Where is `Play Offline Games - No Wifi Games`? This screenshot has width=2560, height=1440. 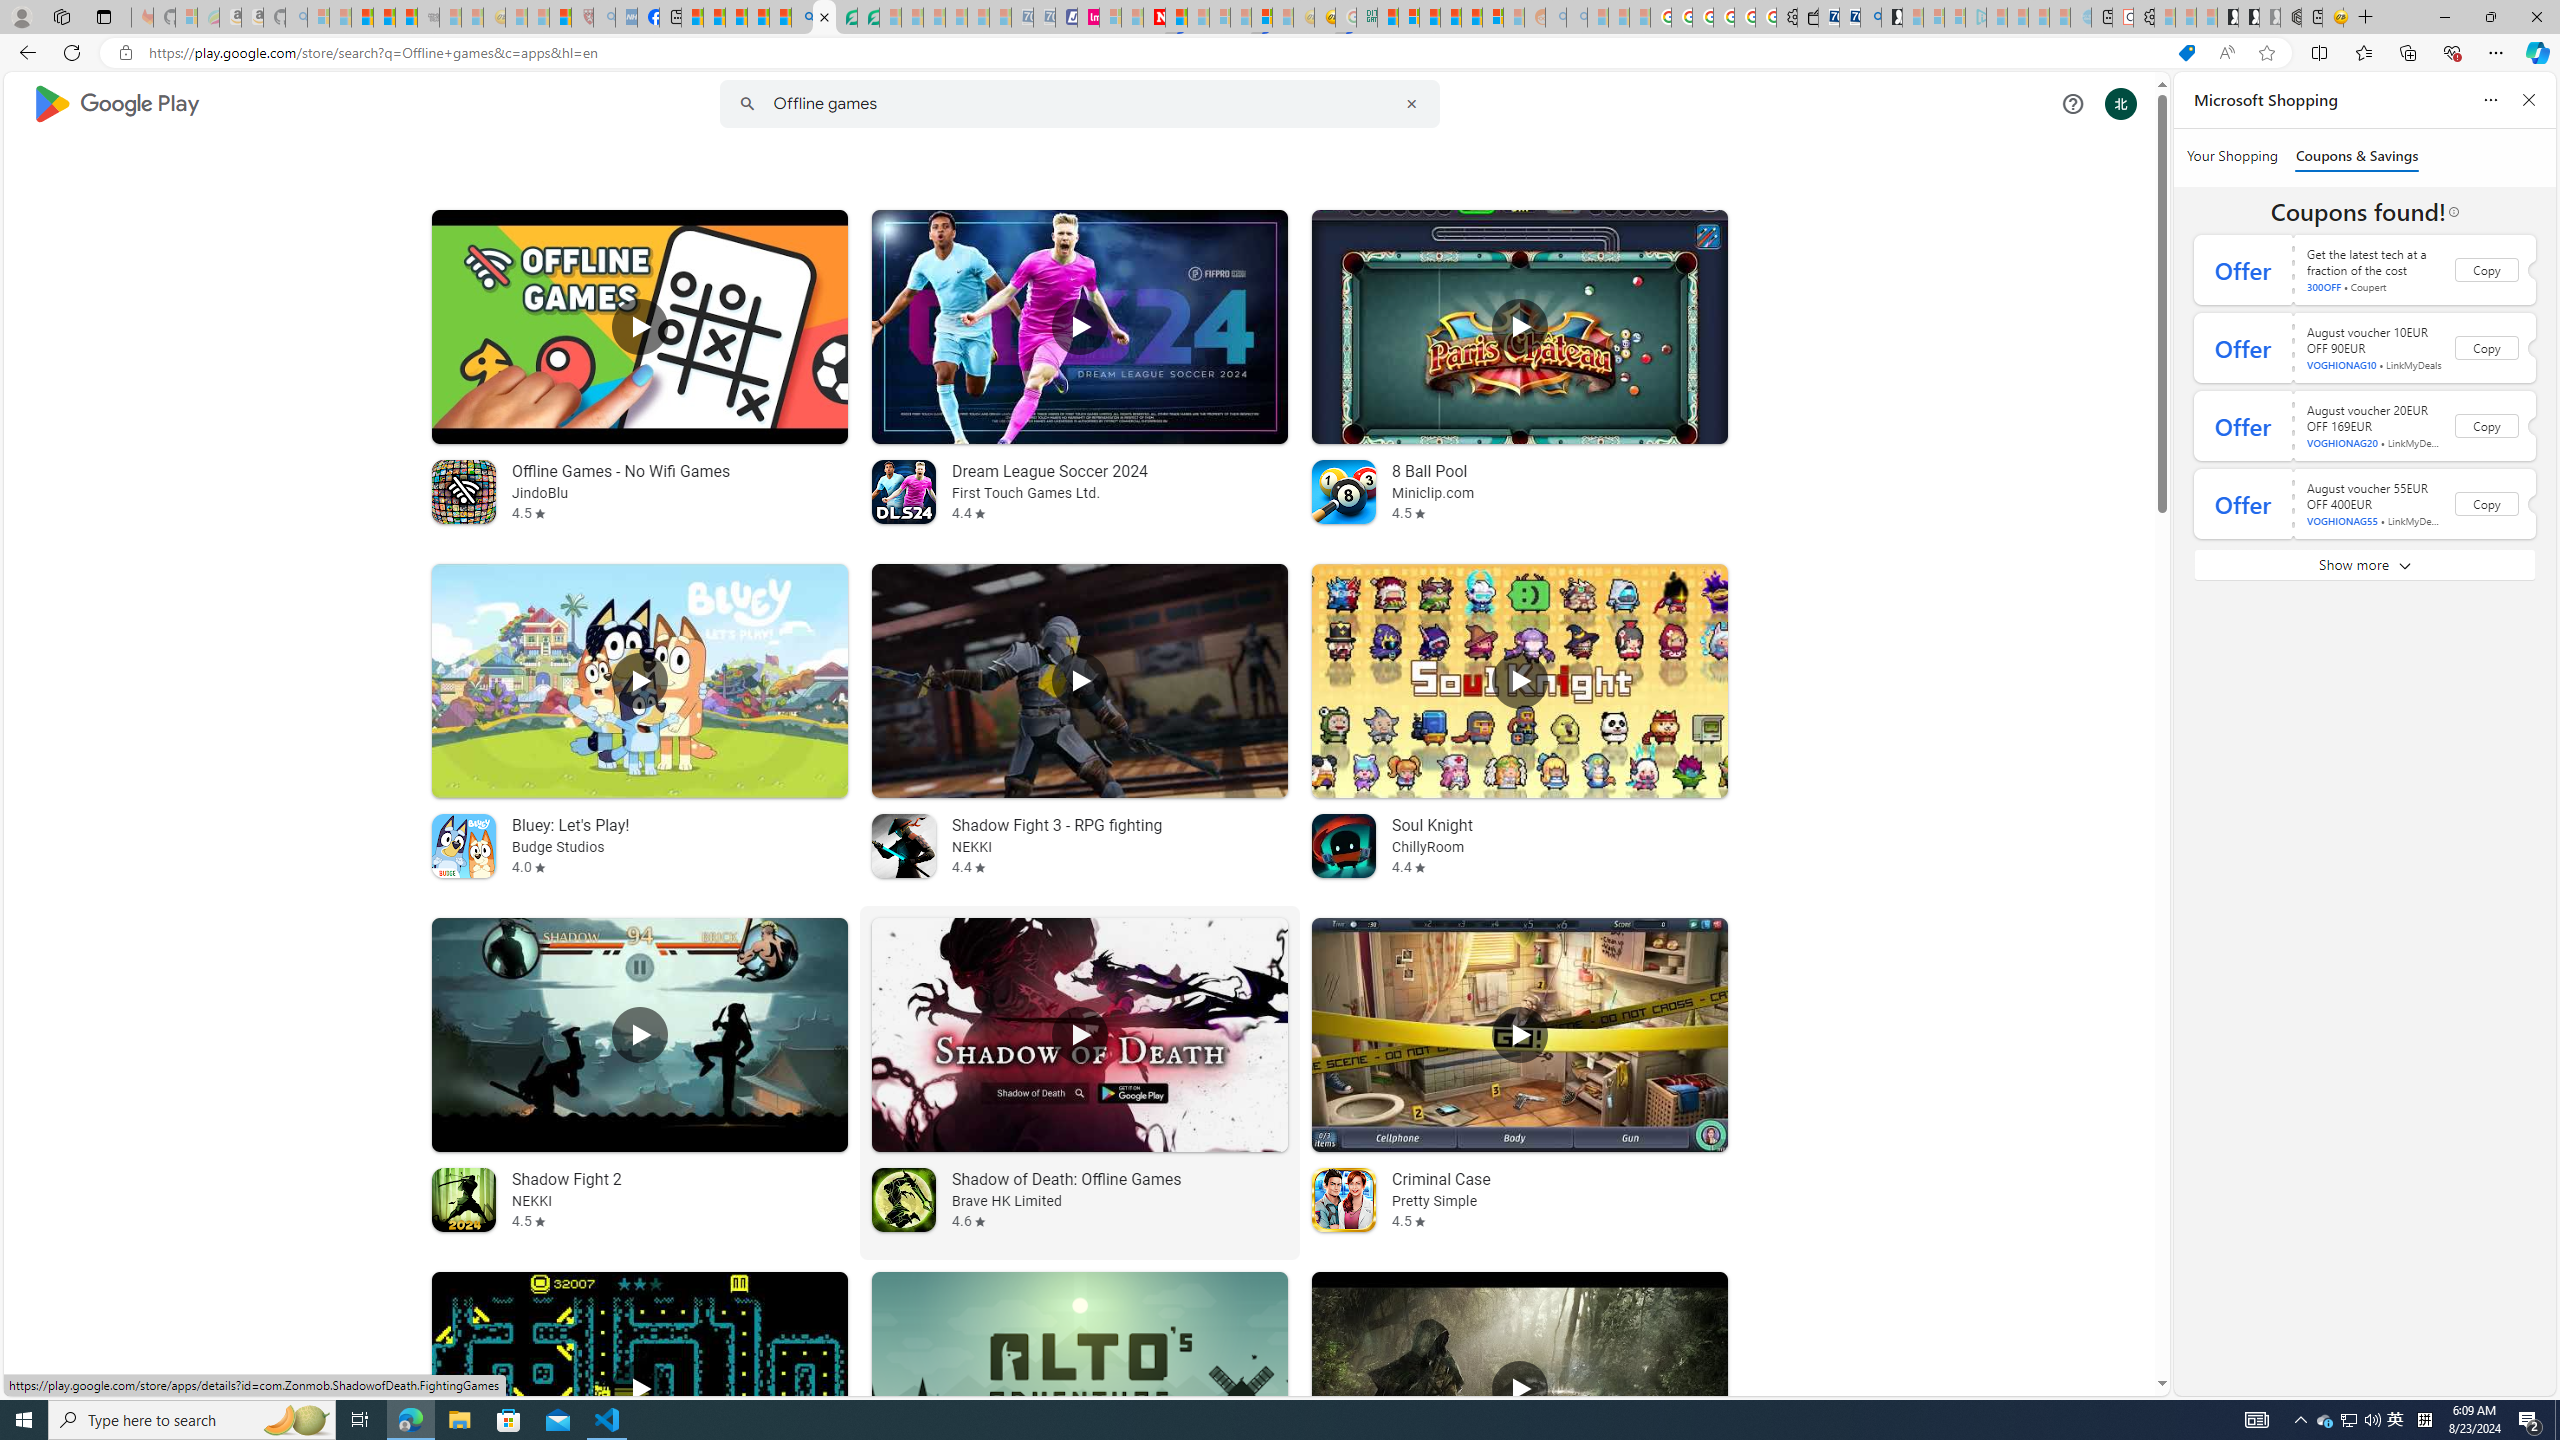
Play Offline Games - No Wifi Games is located at coordinates (640, 326).